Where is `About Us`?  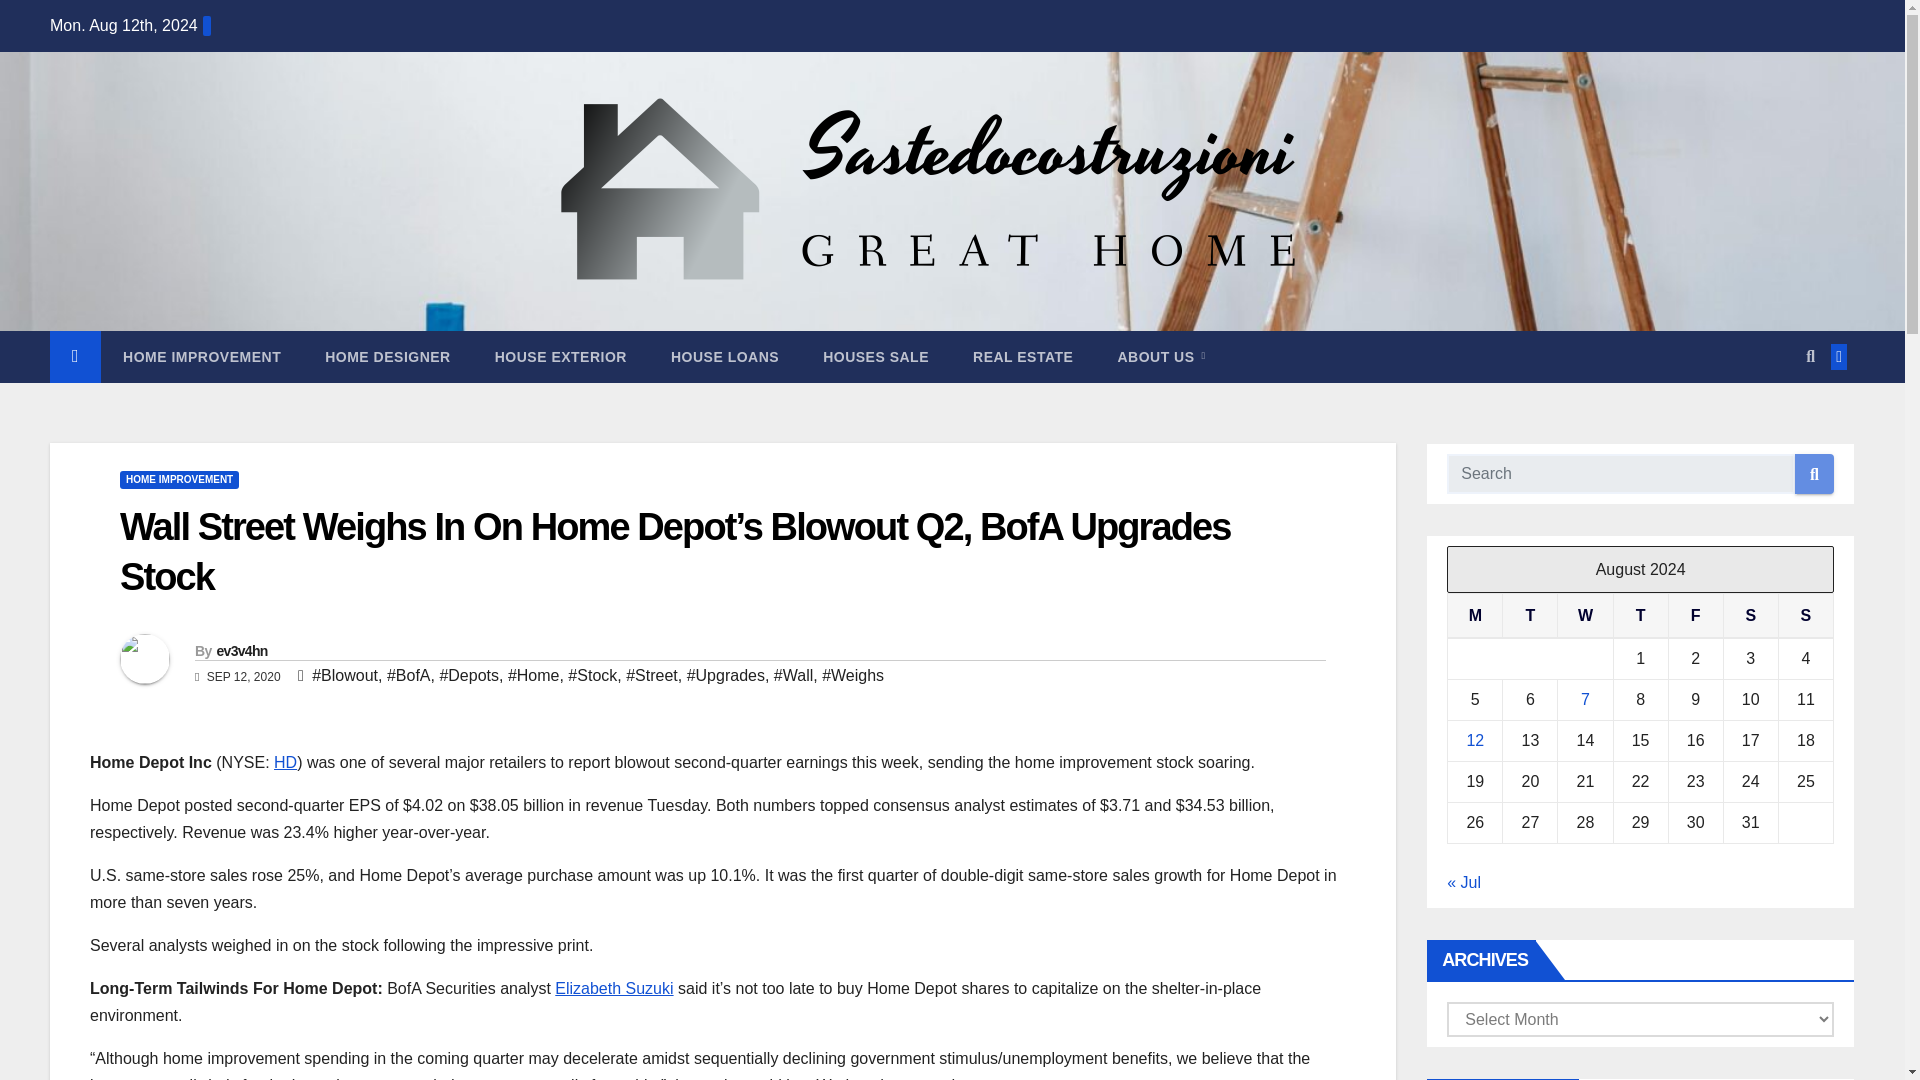
About Us is located at coordinates (1160, 356).